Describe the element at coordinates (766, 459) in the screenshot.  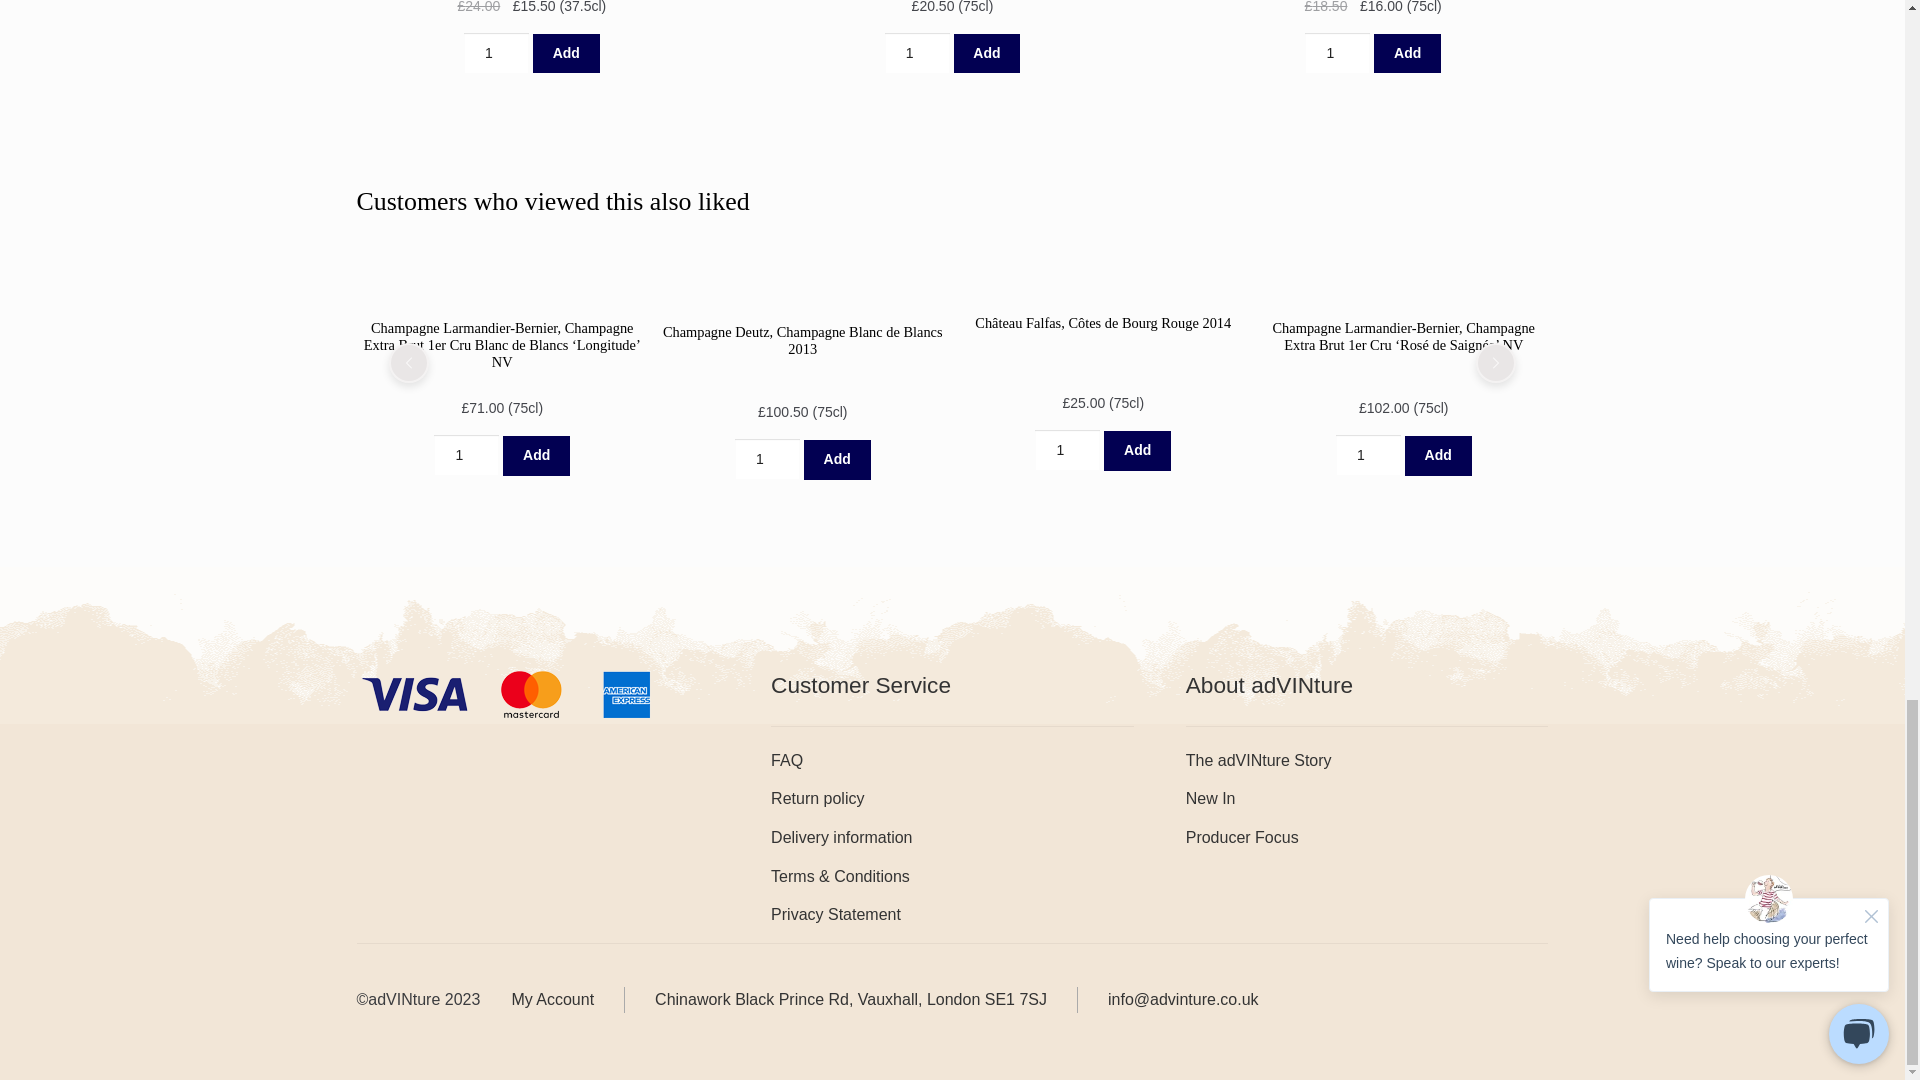
I see `1` at that location.